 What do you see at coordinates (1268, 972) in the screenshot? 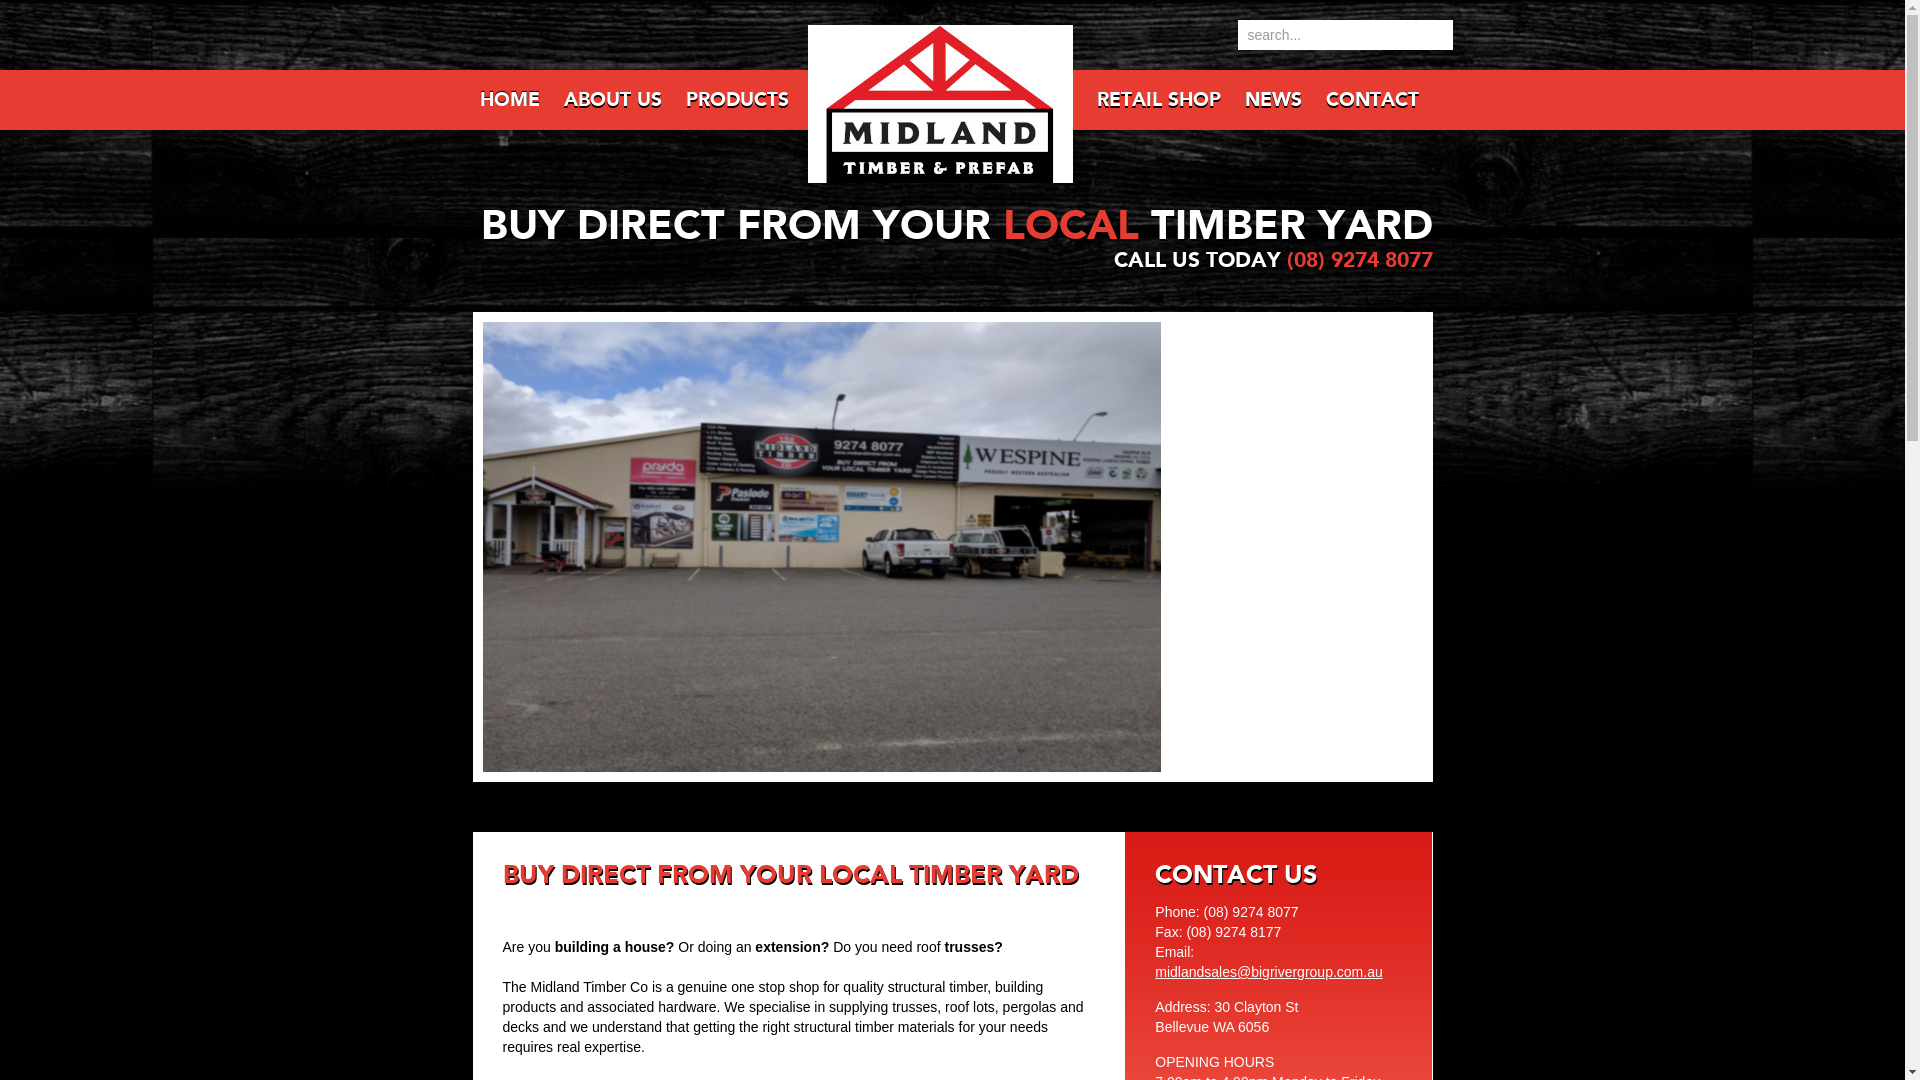
I see `midlandsales@bigrivergroup.com.au` at bounding box center [1268, 972].